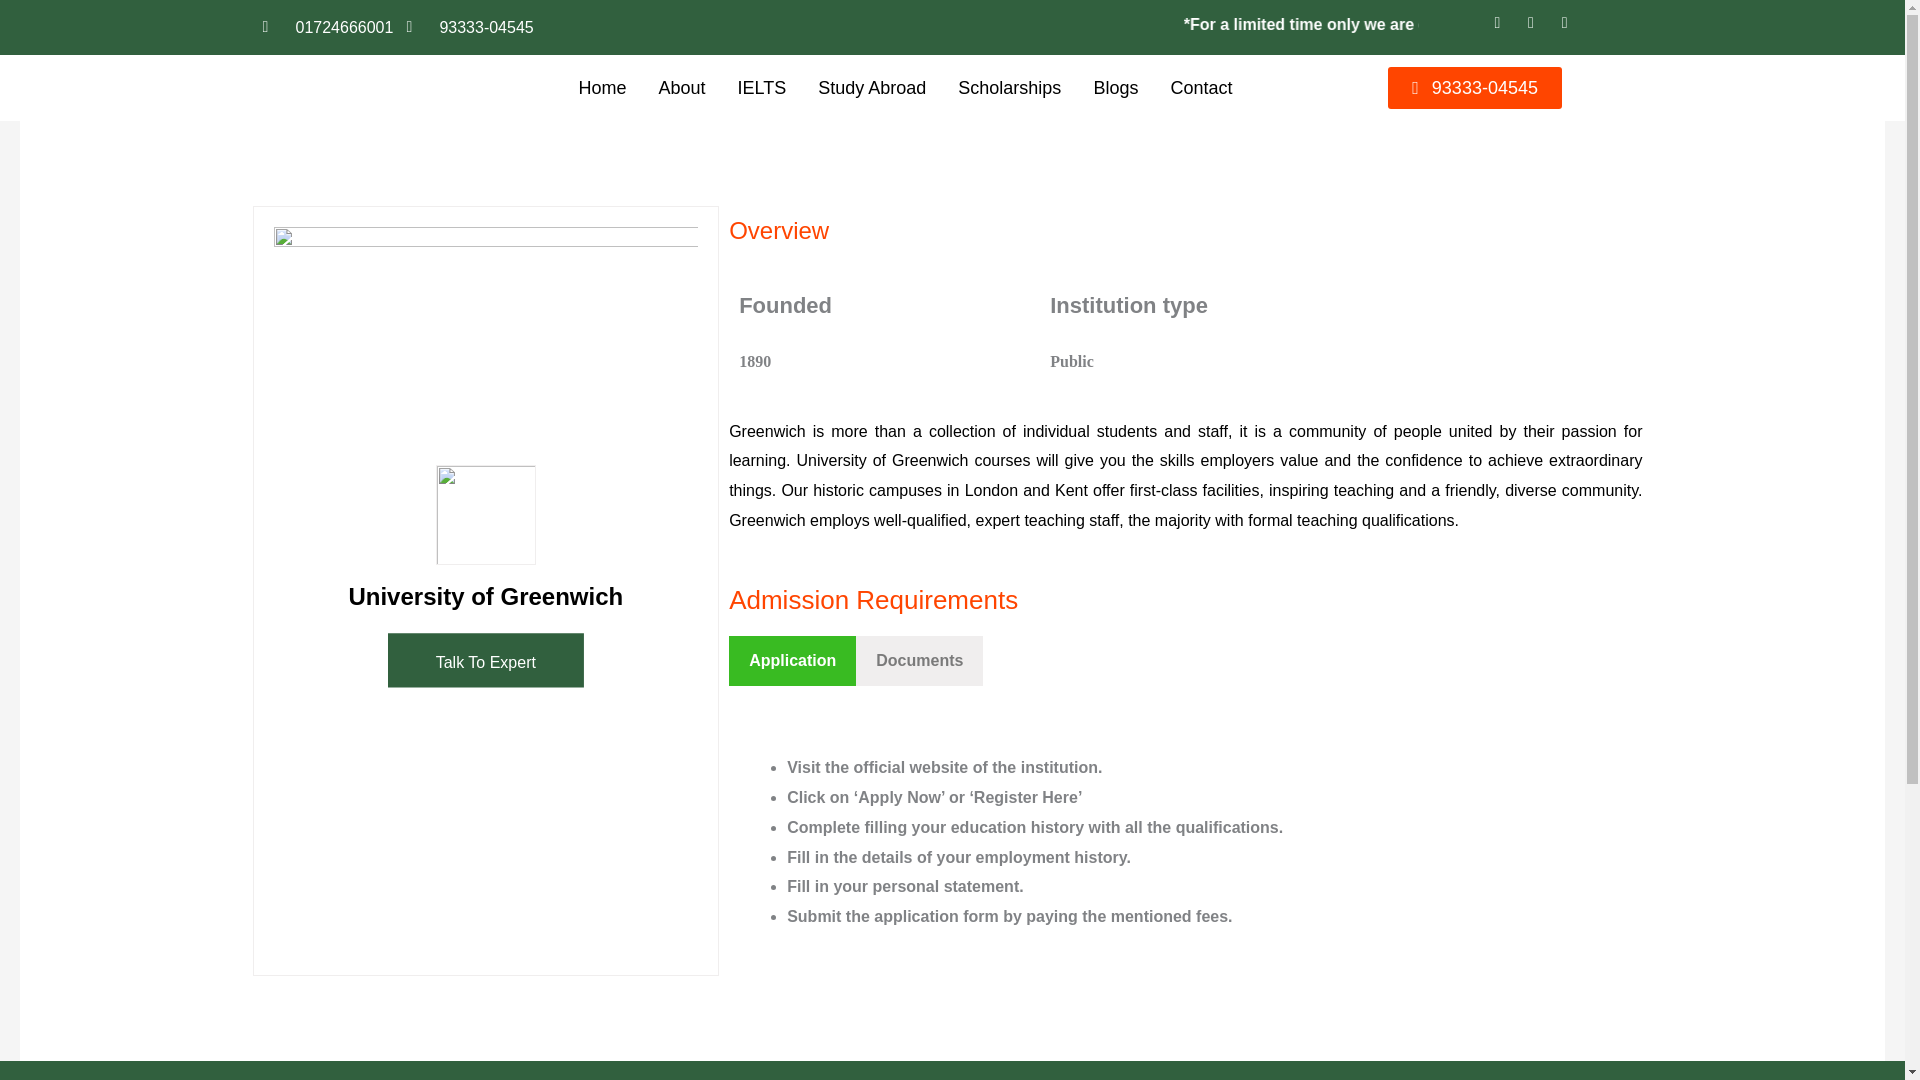 Image resolution: width=1920 pixels, height=1080 pixels. What do you see at coordinates (602, 88) in the screenshot?
I see `Home` at bounding box center [602, 88].